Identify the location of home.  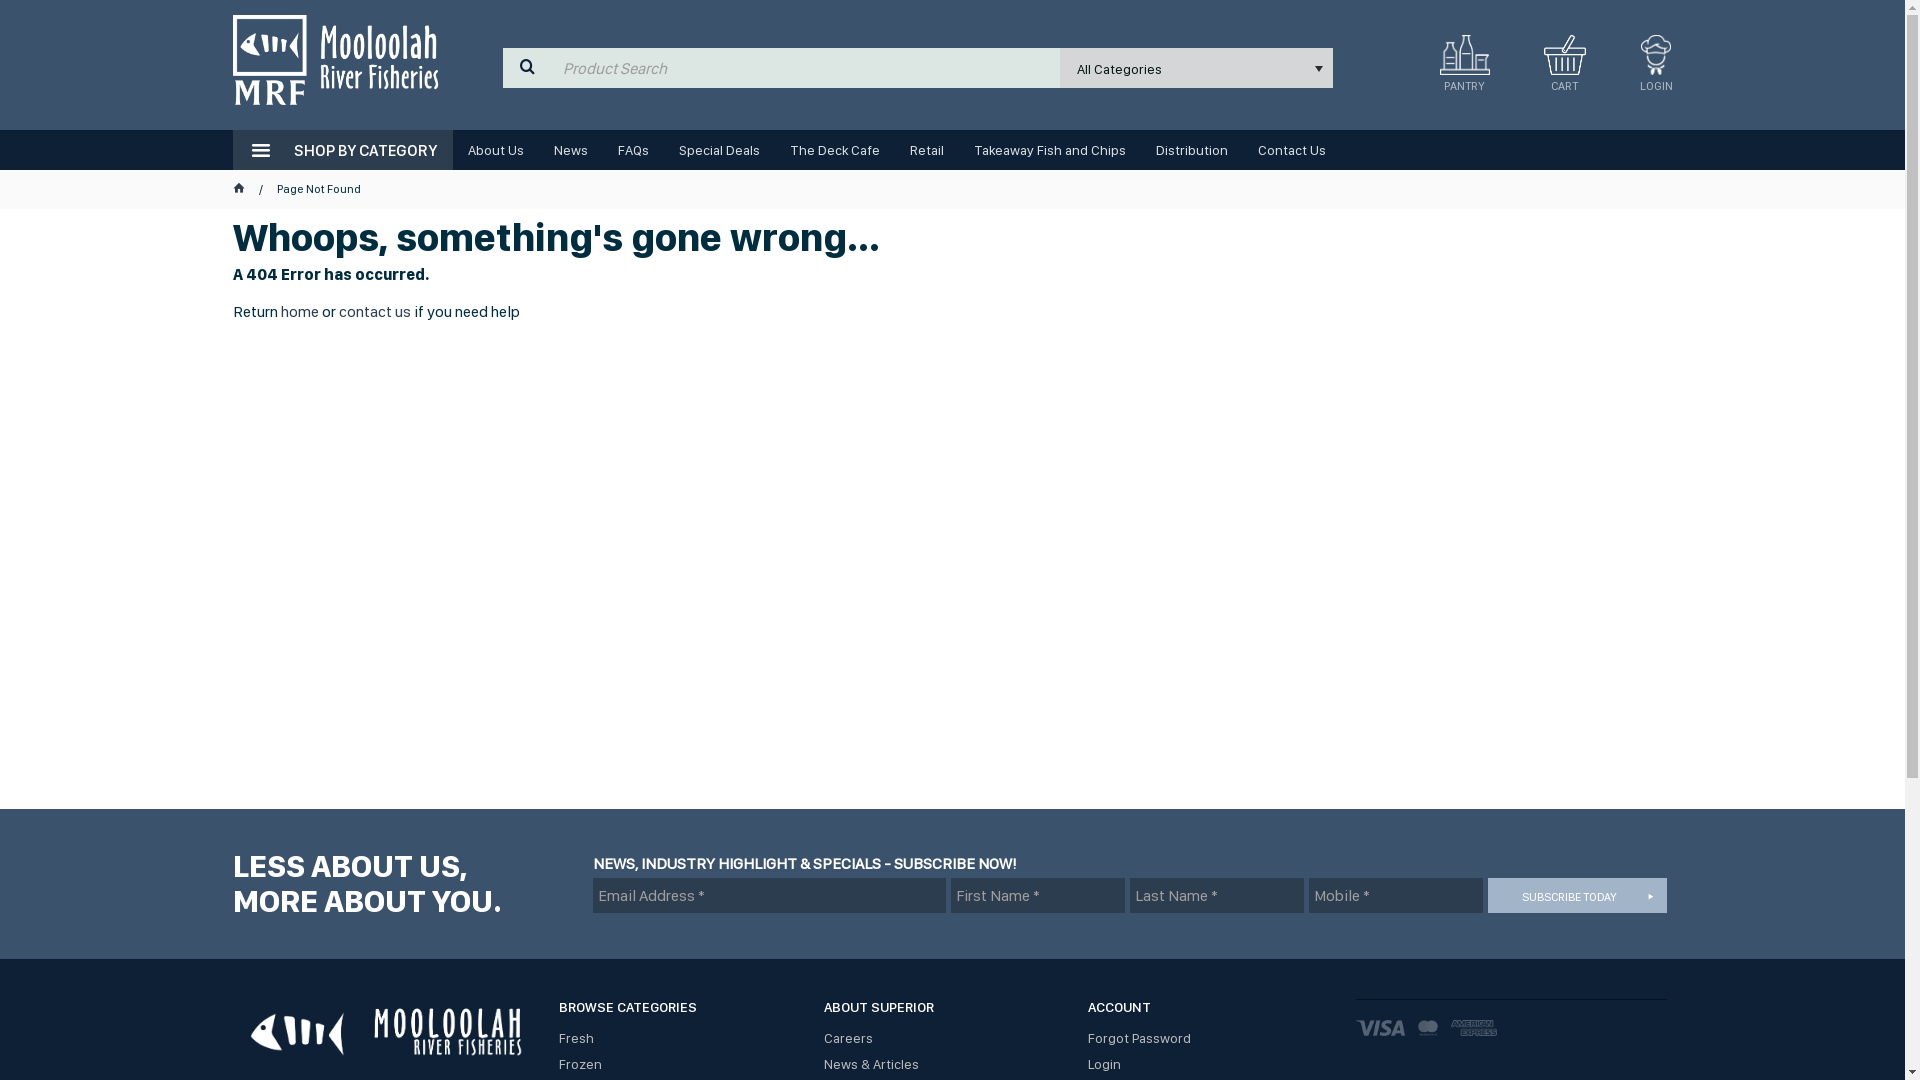
(299, 312).